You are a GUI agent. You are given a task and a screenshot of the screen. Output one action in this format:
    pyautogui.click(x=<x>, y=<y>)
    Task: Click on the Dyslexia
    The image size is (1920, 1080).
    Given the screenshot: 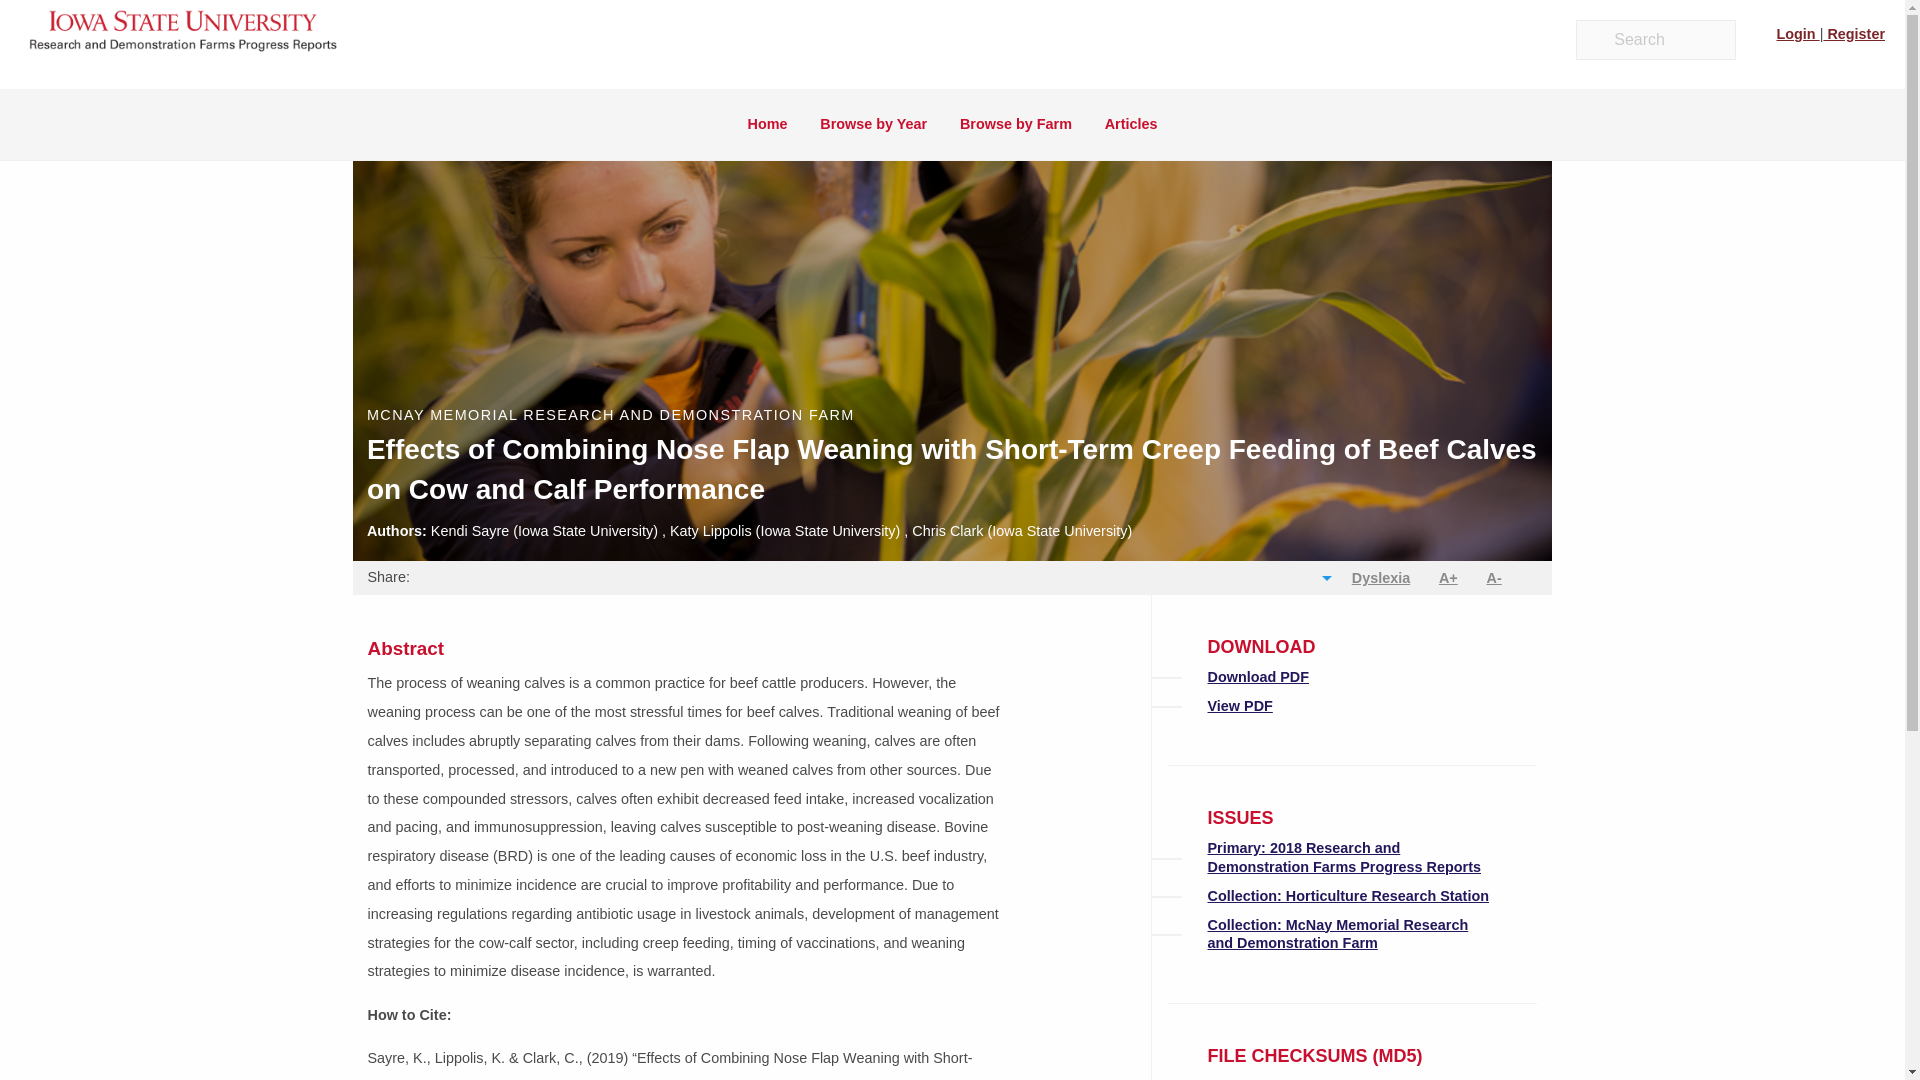 What is the action you would take?
    pyautogui.click(x=1380, y=578)
    